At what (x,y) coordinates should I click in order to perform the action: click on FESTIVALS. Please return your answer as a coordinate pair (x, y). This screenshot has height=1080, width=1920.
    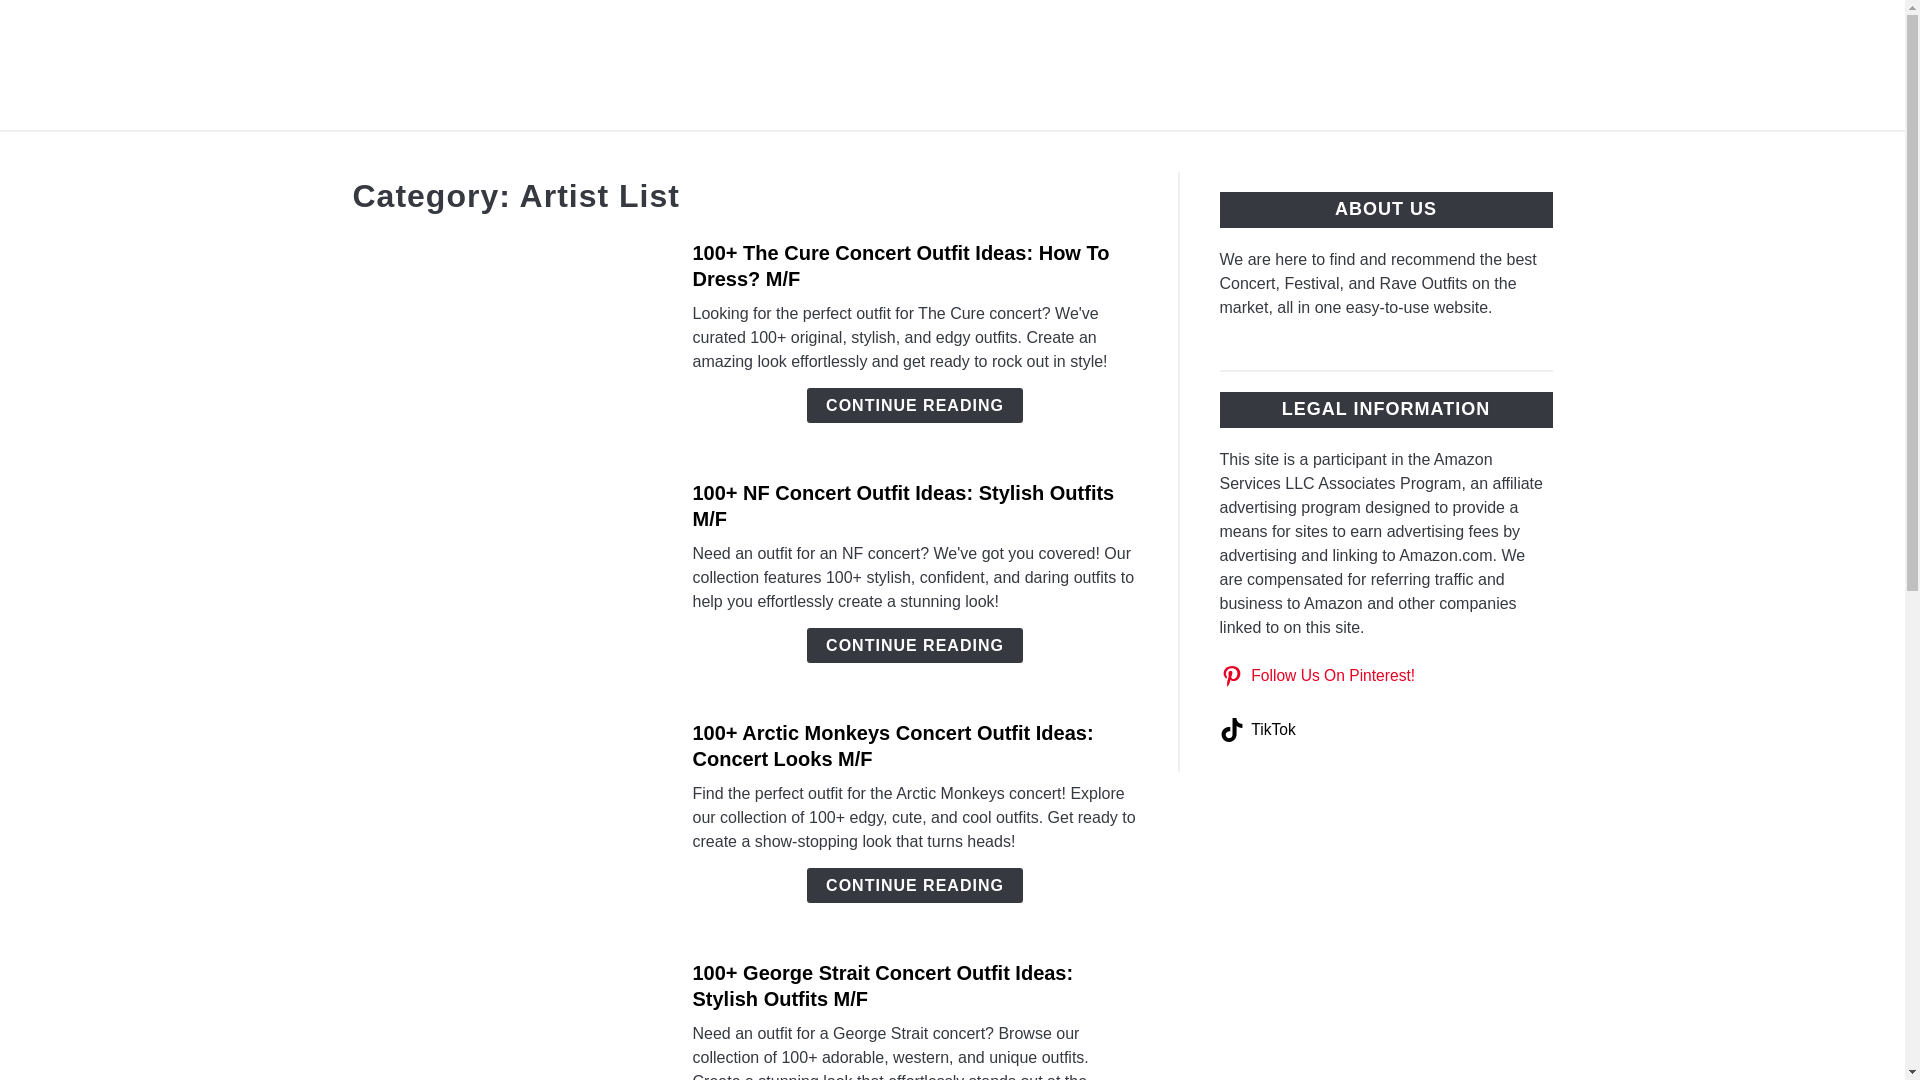
    Looking at the image, I should click on (929, 154).